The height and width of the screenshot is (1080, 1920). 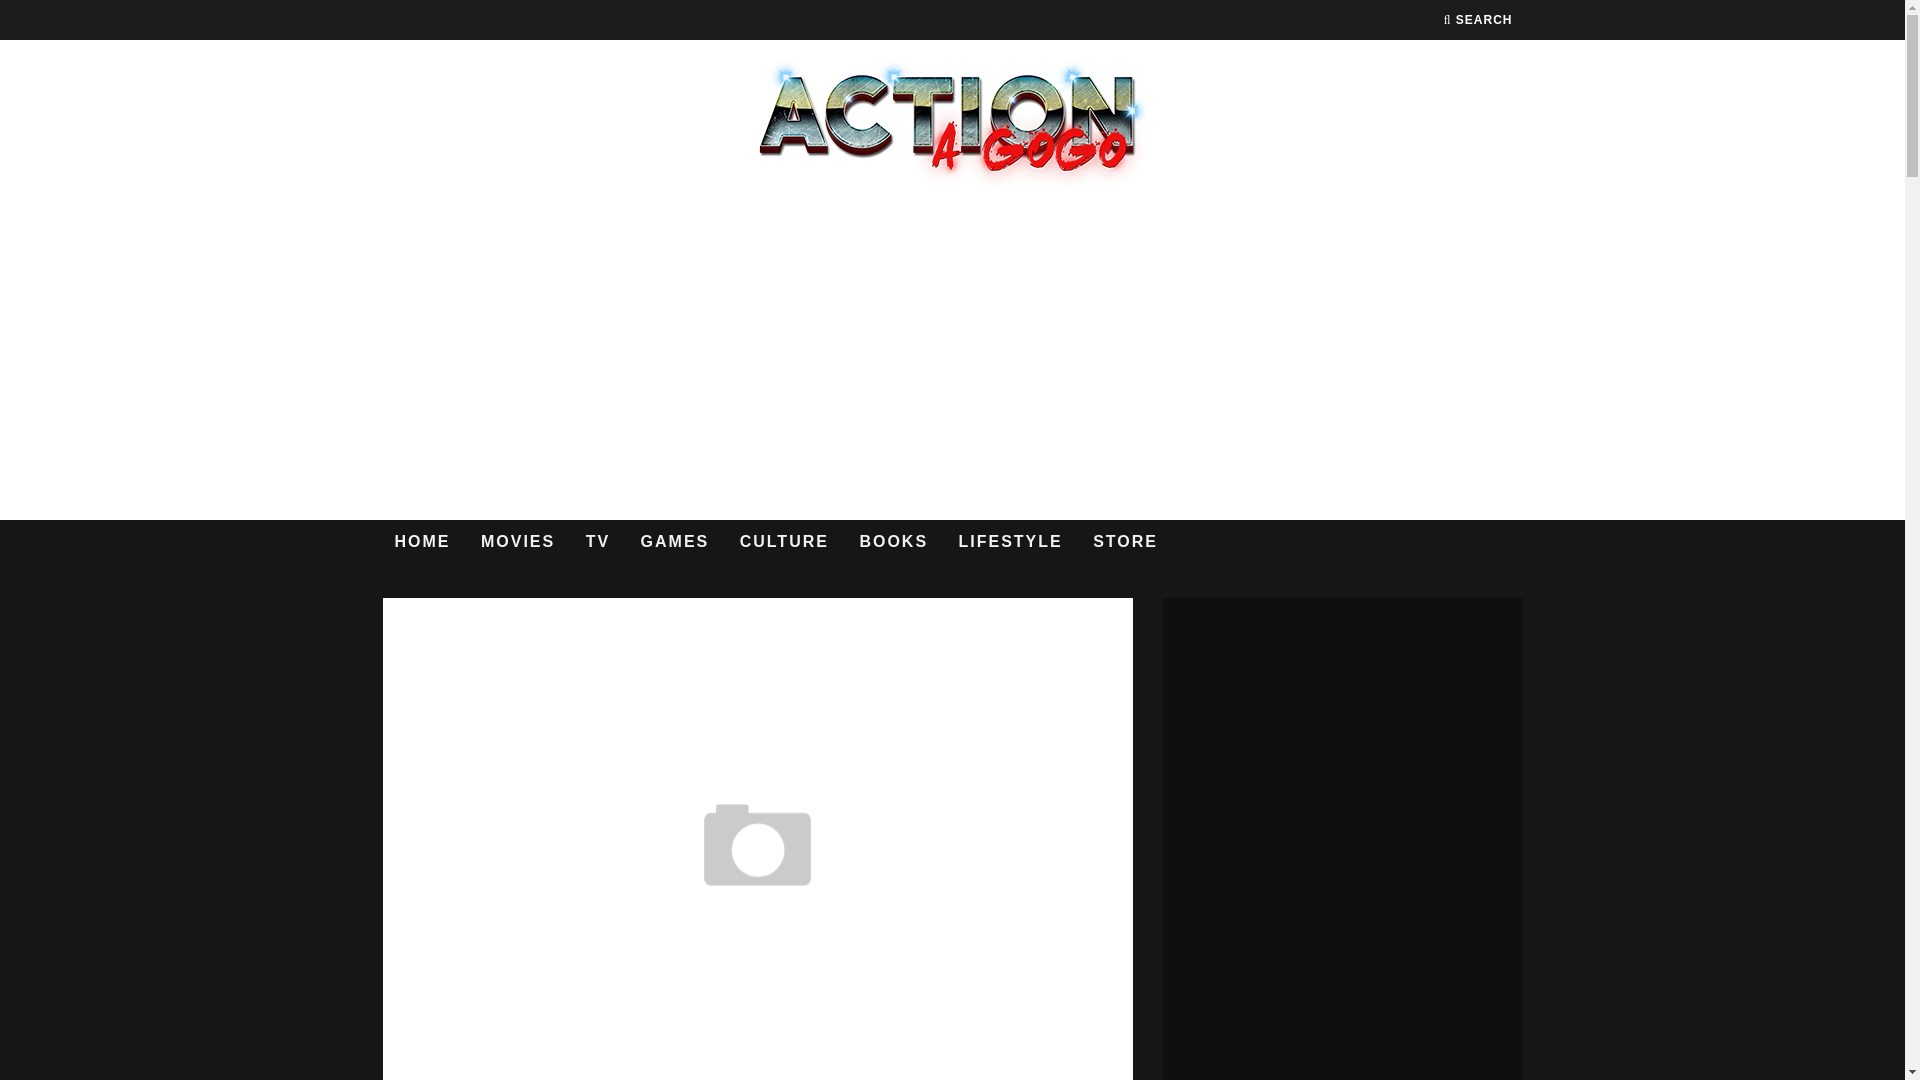 What do you see at coordinates (675, 542) in the screenshot?
I see `GAMES` at bounding box center [675, 542].